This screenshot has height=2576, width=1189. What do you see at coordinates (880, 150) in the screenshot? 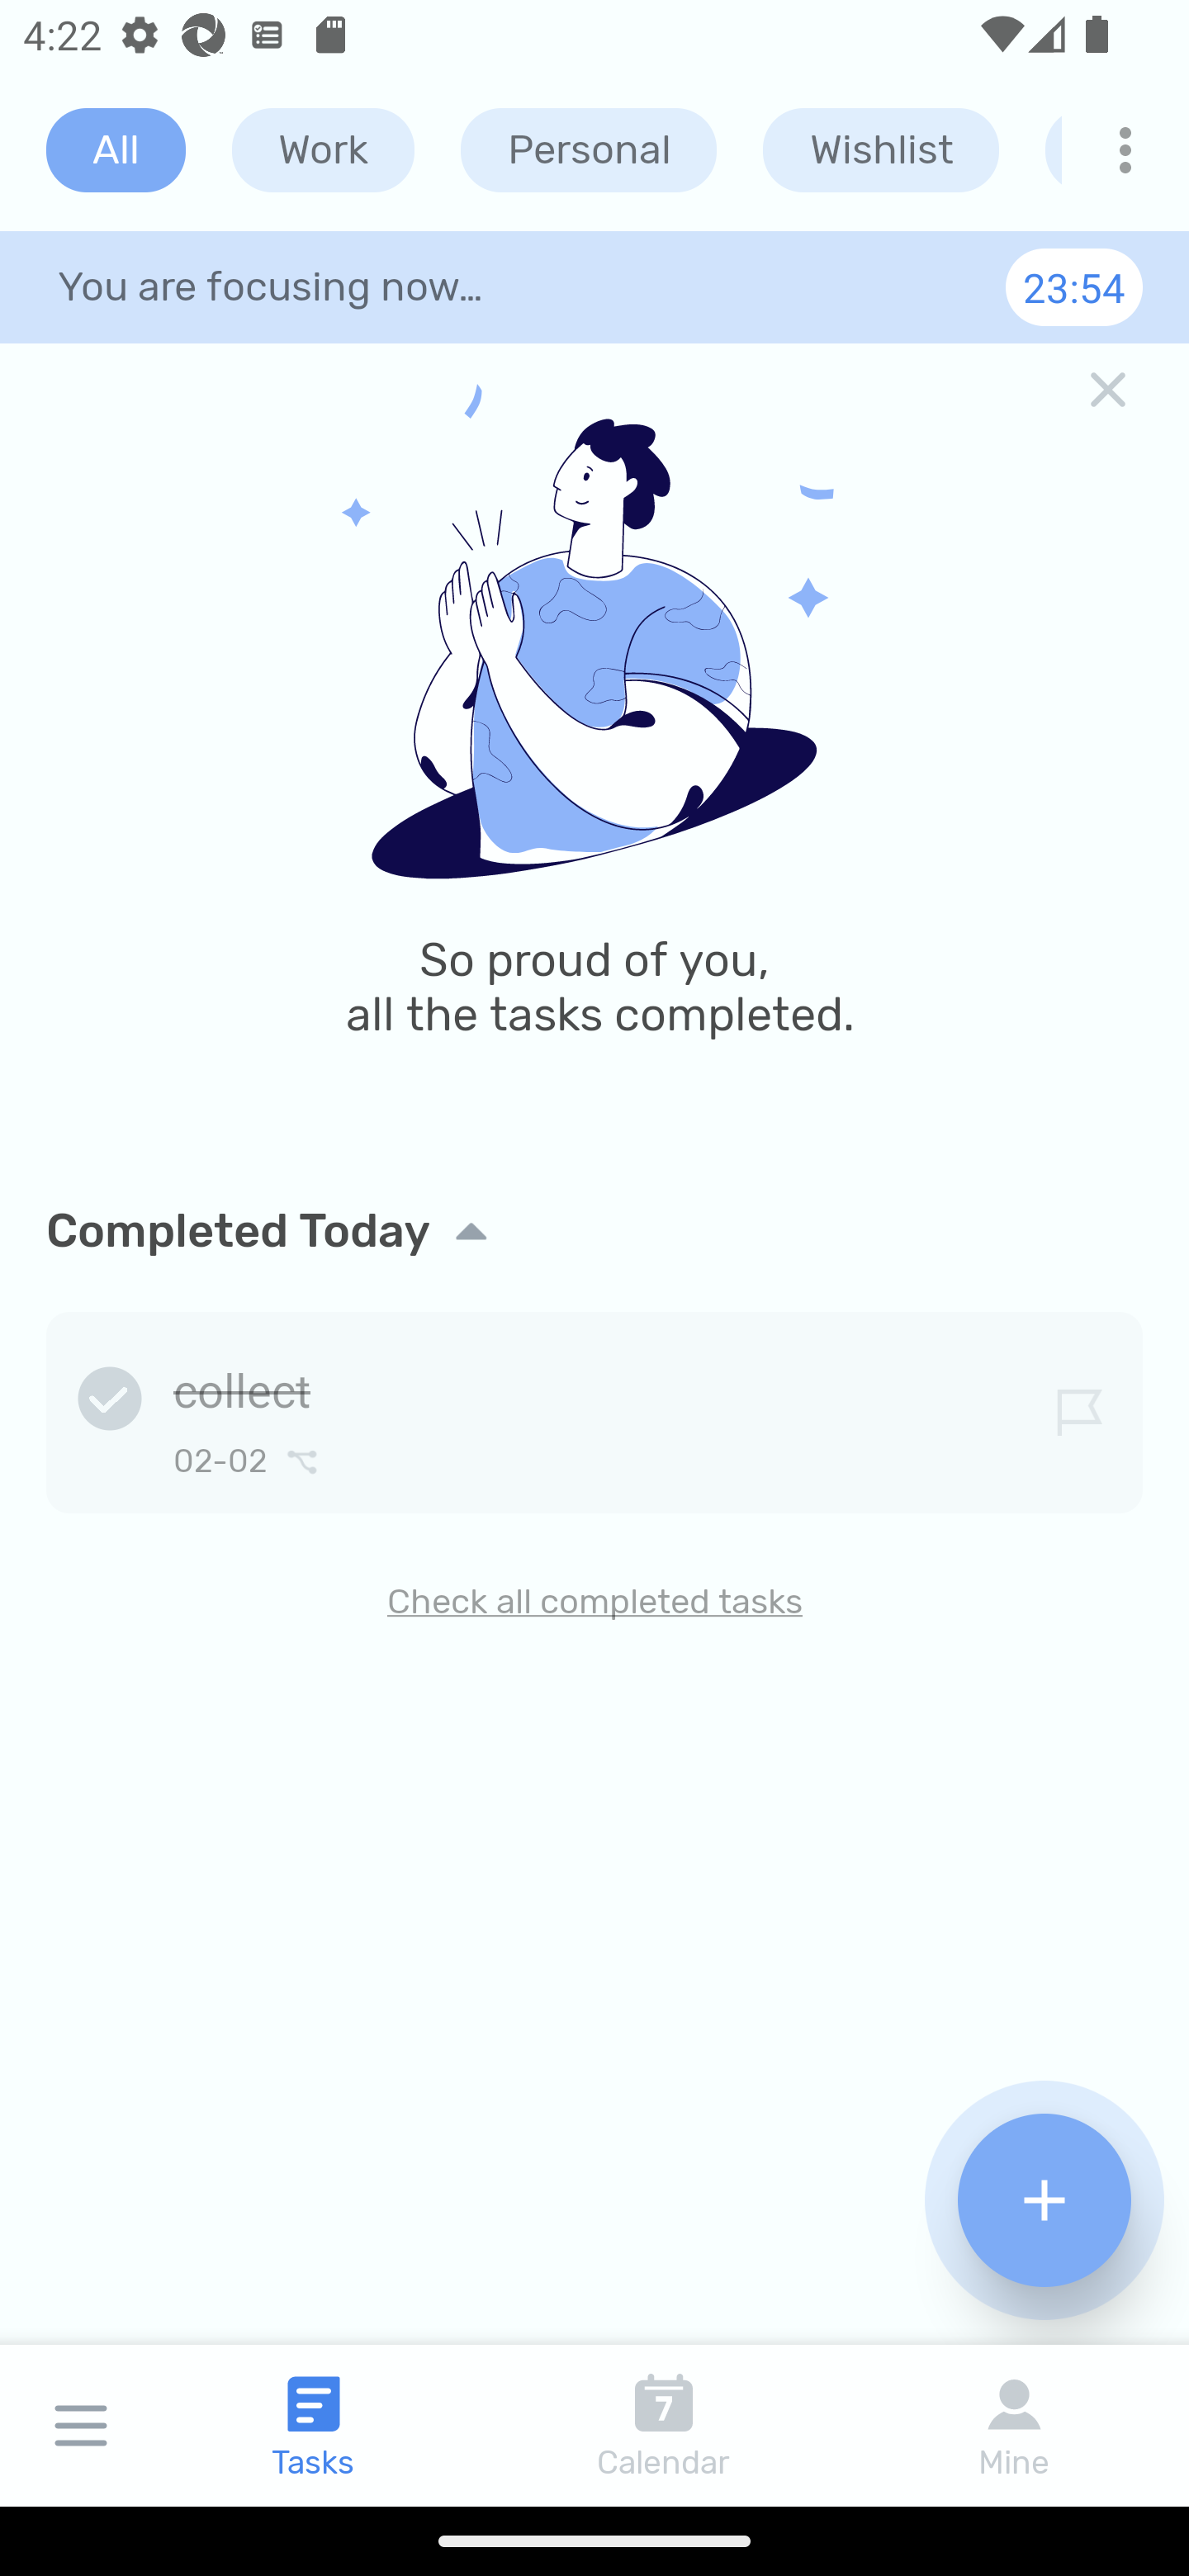
I see `Wishlist` at bounding box center [880, 150].